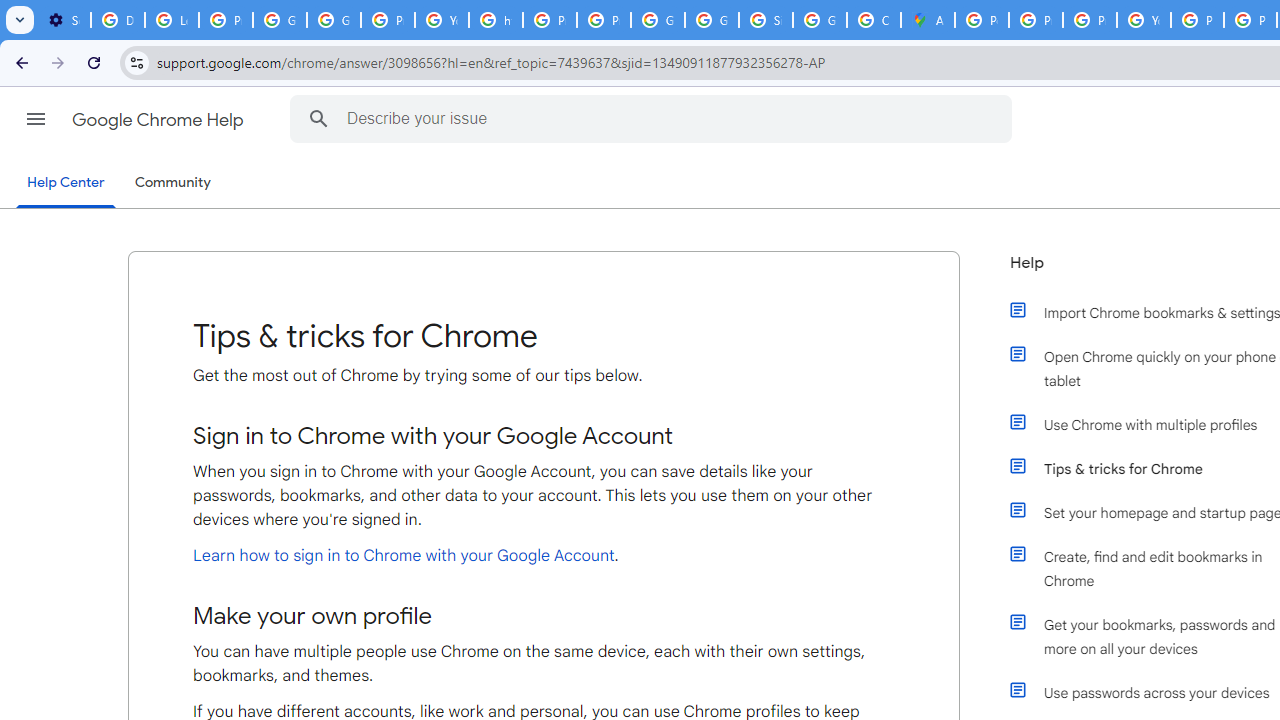  I want to click on Sign in - Google Accounts, so click(766, 20).